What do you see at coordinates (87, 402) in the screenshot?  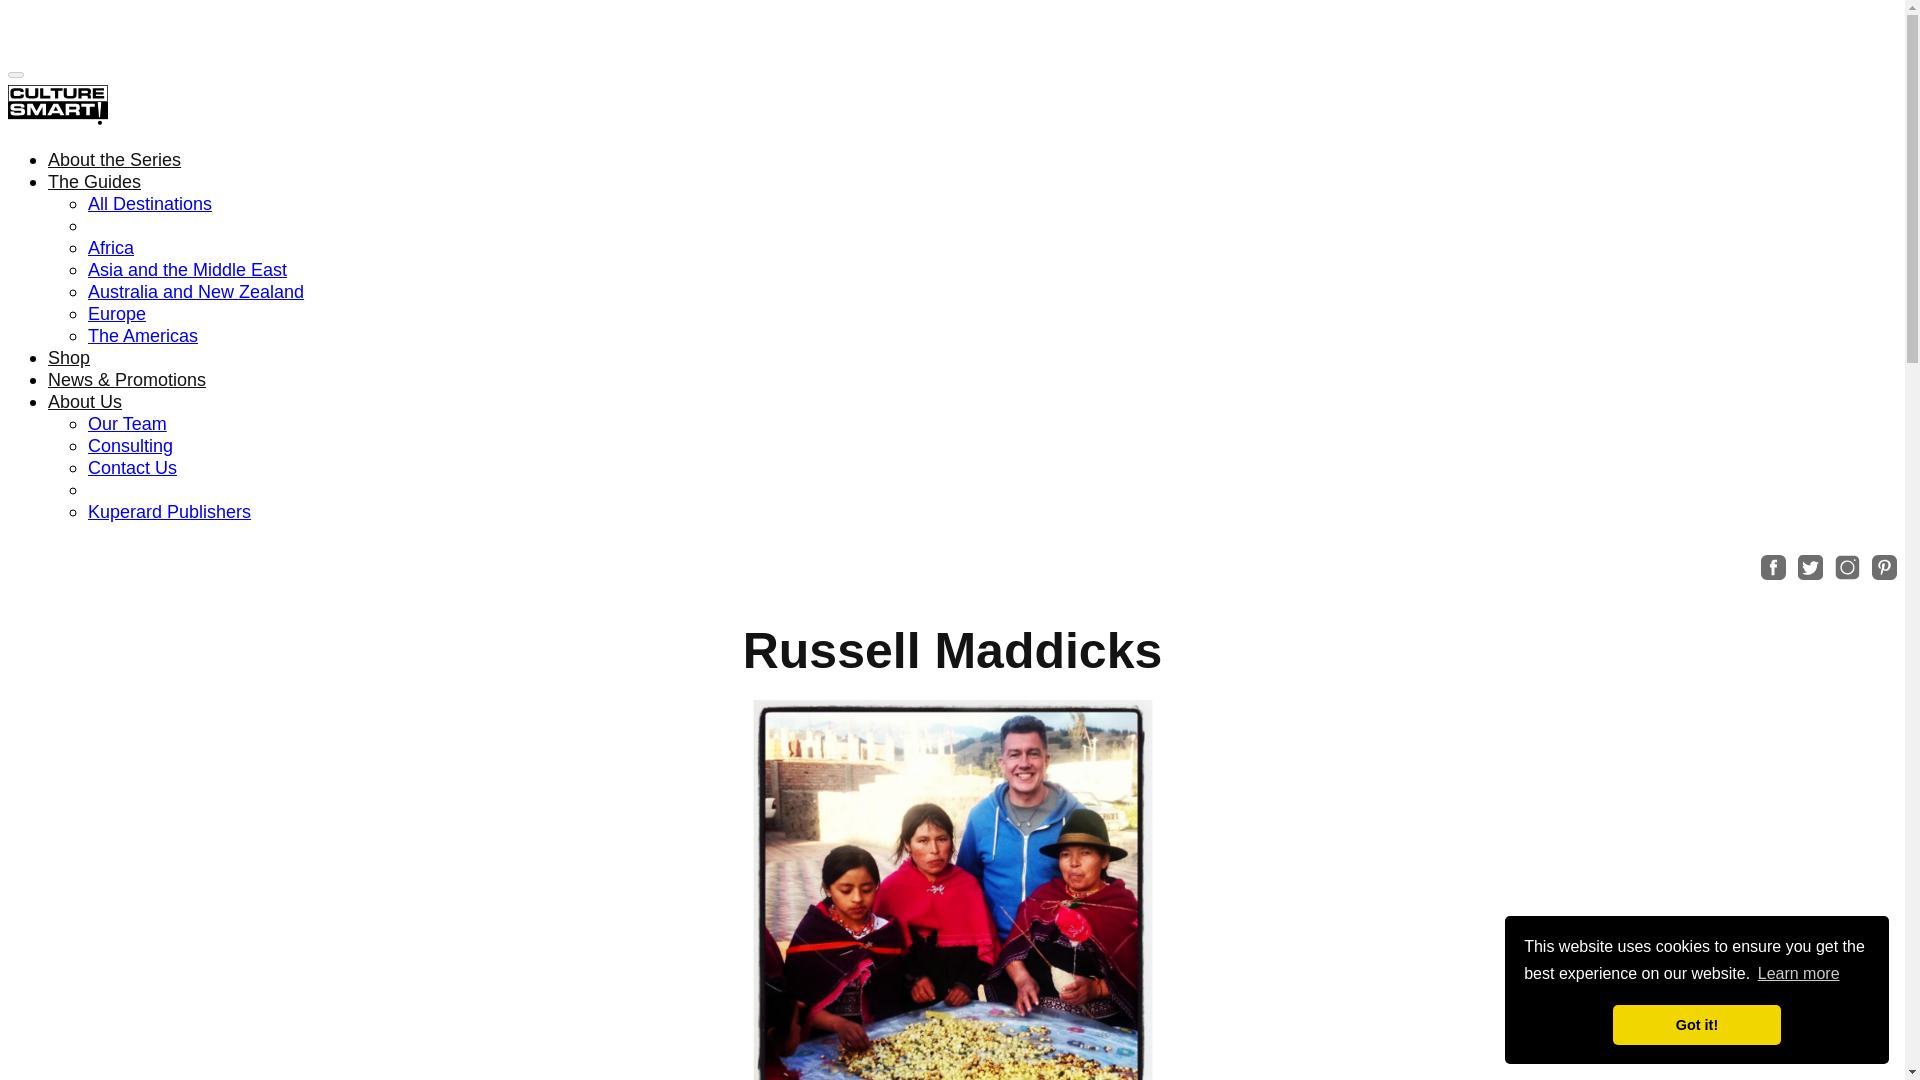 I see `About Us` at bounding box center [87, 402].